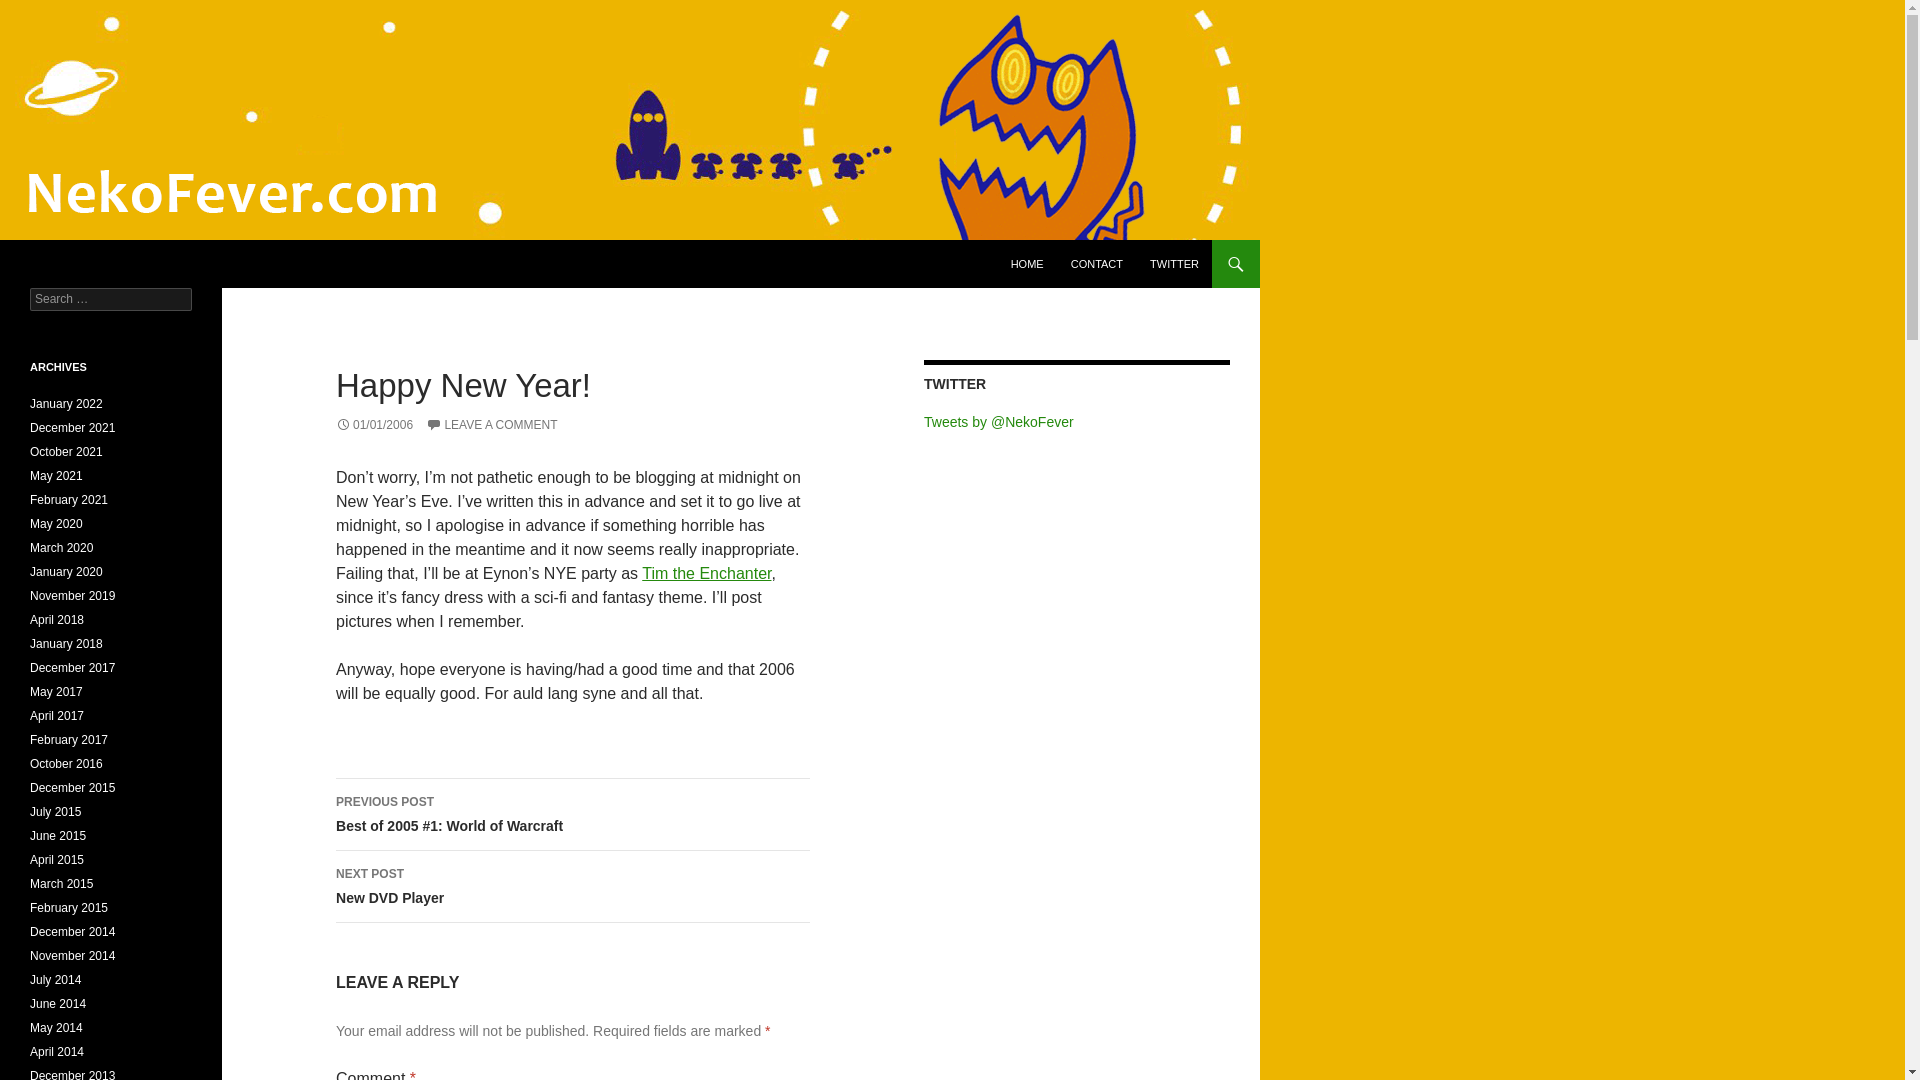 Image resolution: width=1920 pixels, height=1080 pixels. I want to click on CONTACT, so click(1096, 264).